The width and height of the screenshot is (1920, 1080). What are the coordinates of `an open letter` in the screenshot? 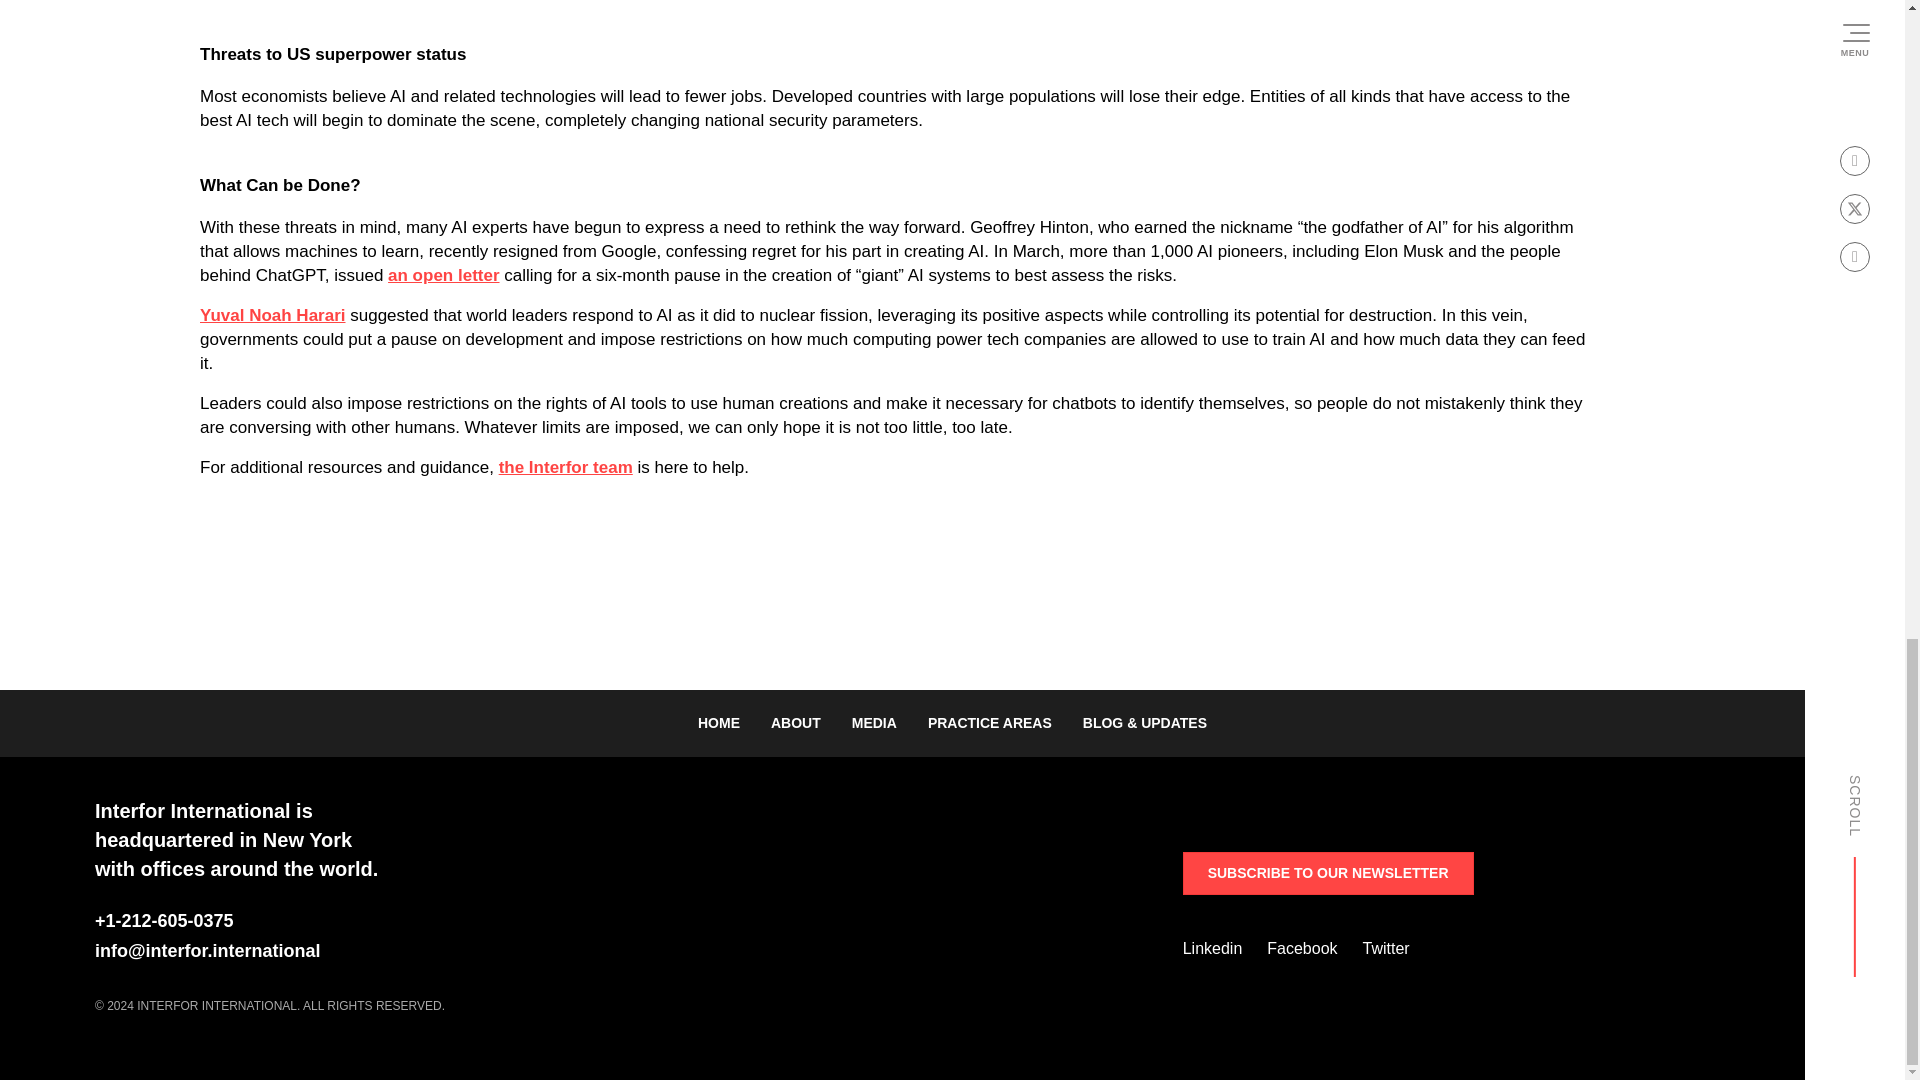 It's located at (443, 297).